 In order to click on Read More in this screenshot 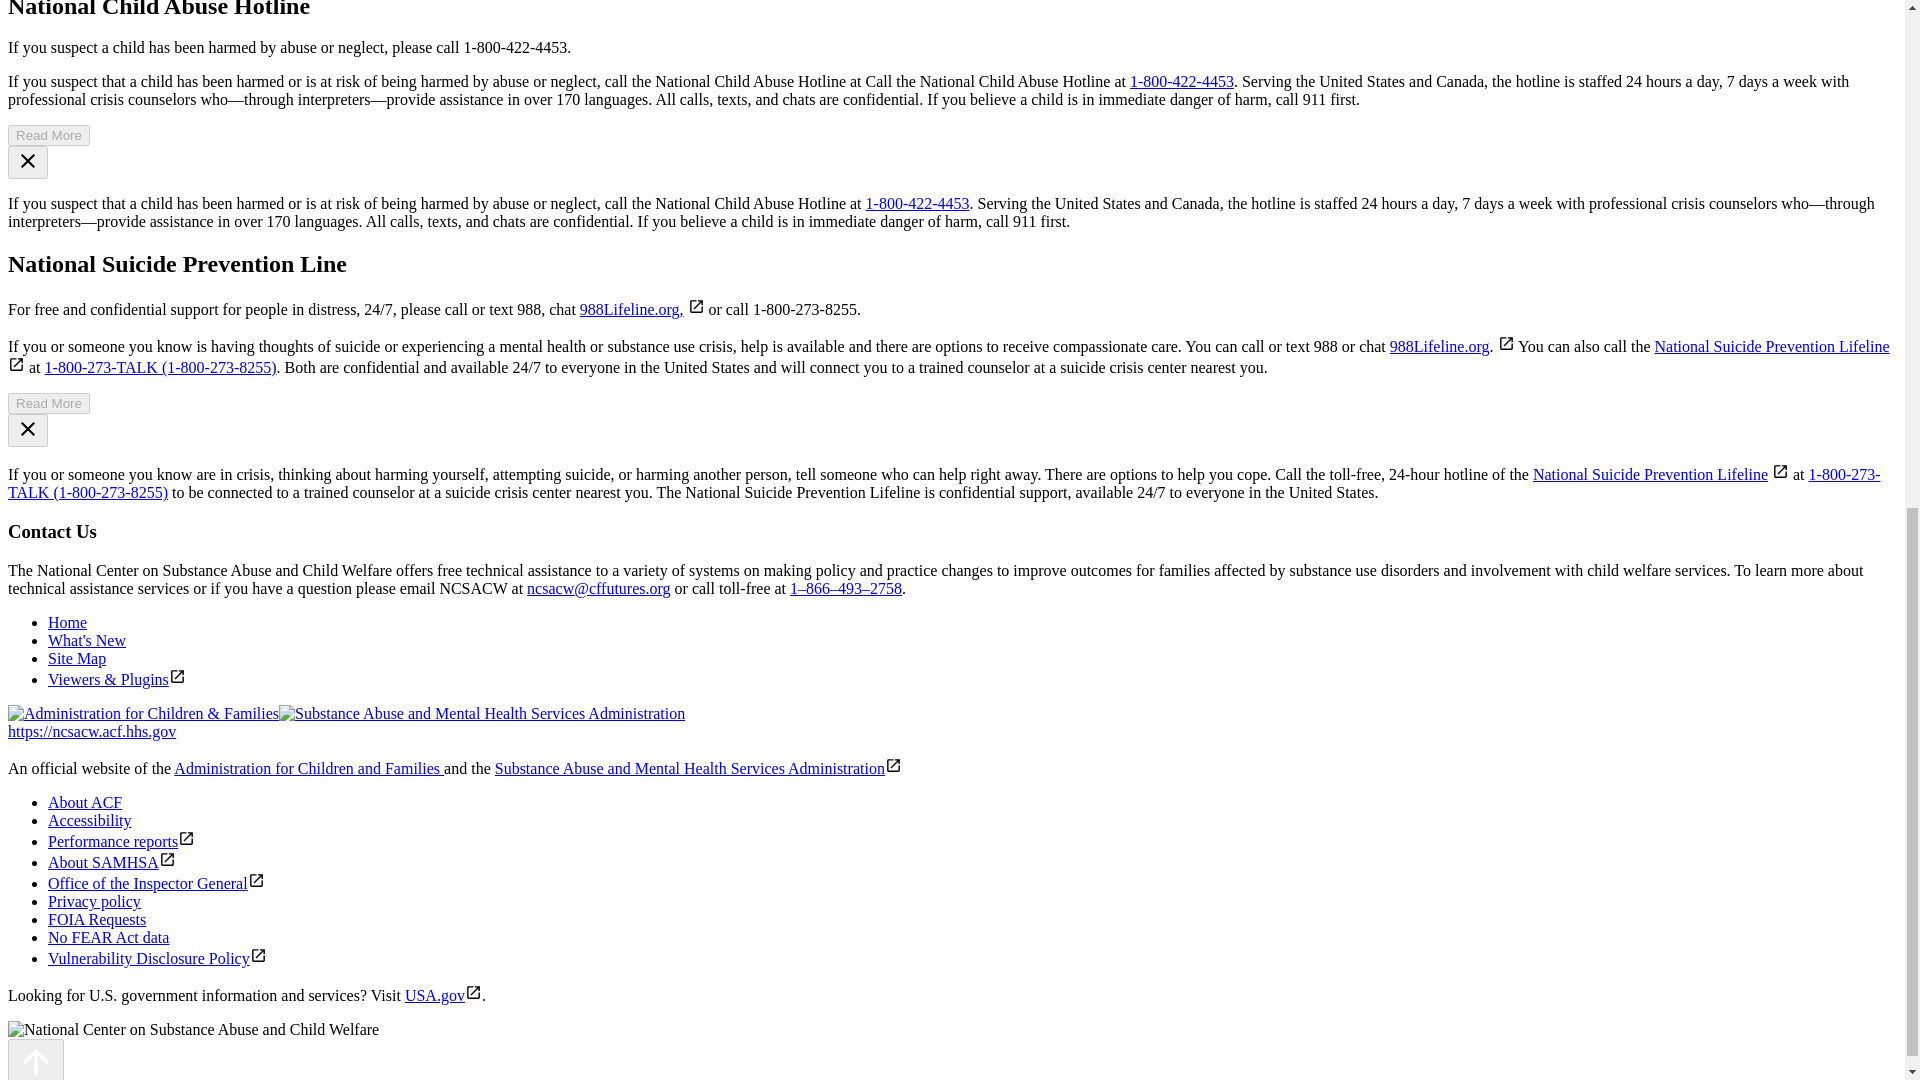, I will do `click(48, 135)`.